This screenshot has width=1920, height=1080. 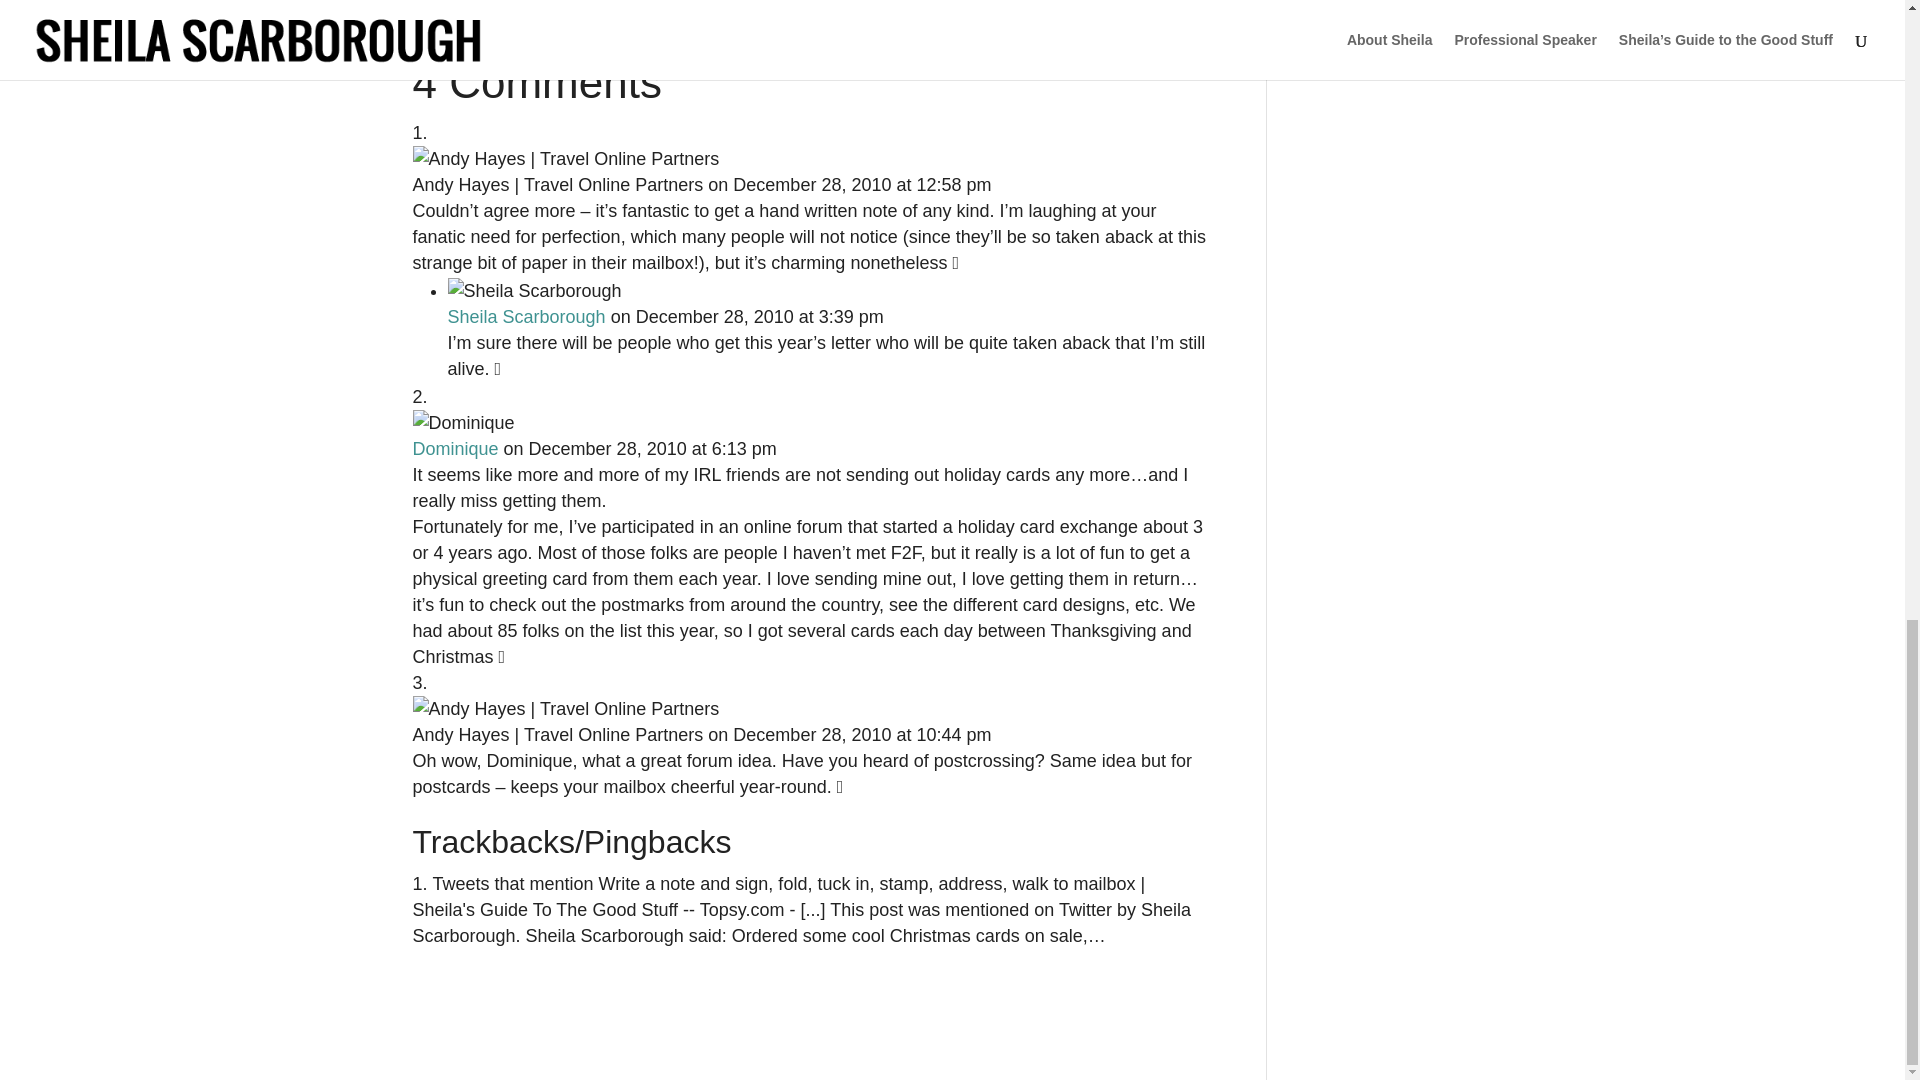 I want to click on Feedburner options page., so click(x=945, y=10).